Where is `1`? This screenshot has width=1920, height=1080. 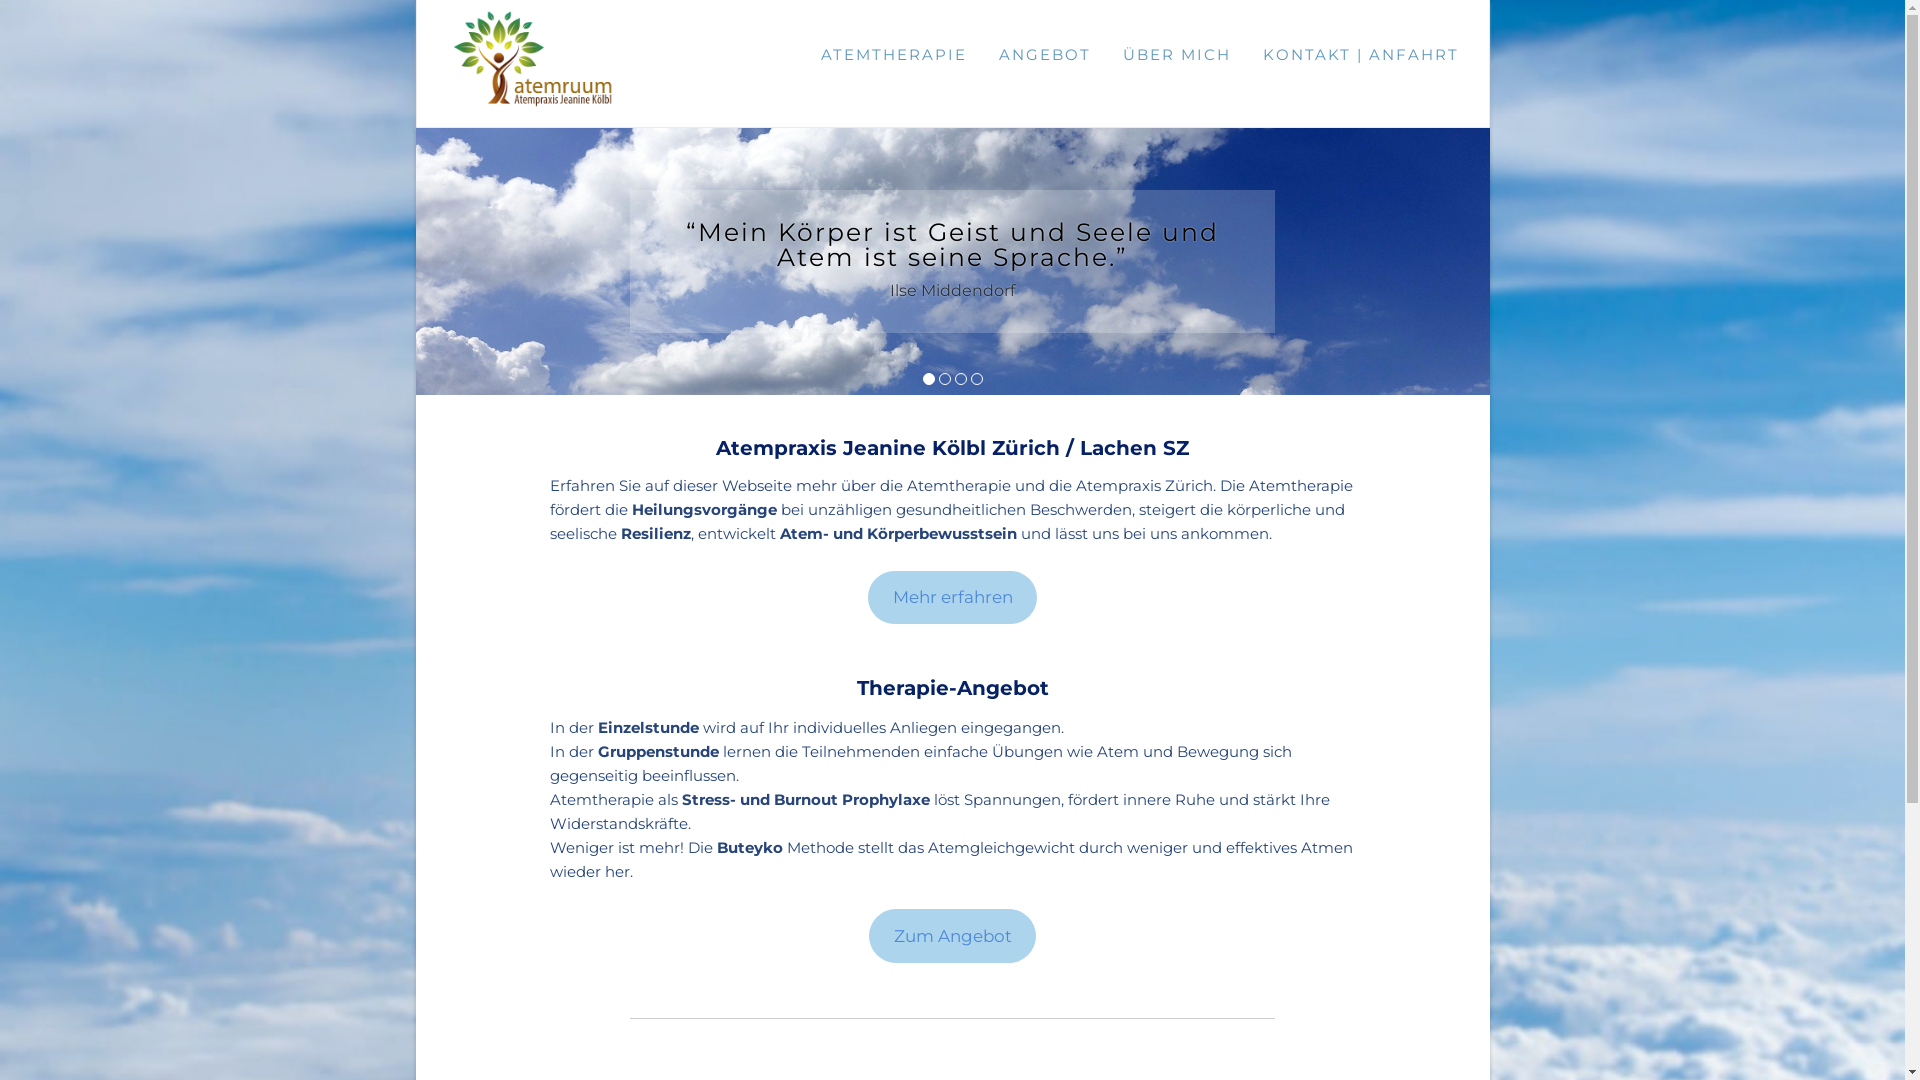 1 is located at coordinates (928, 380).